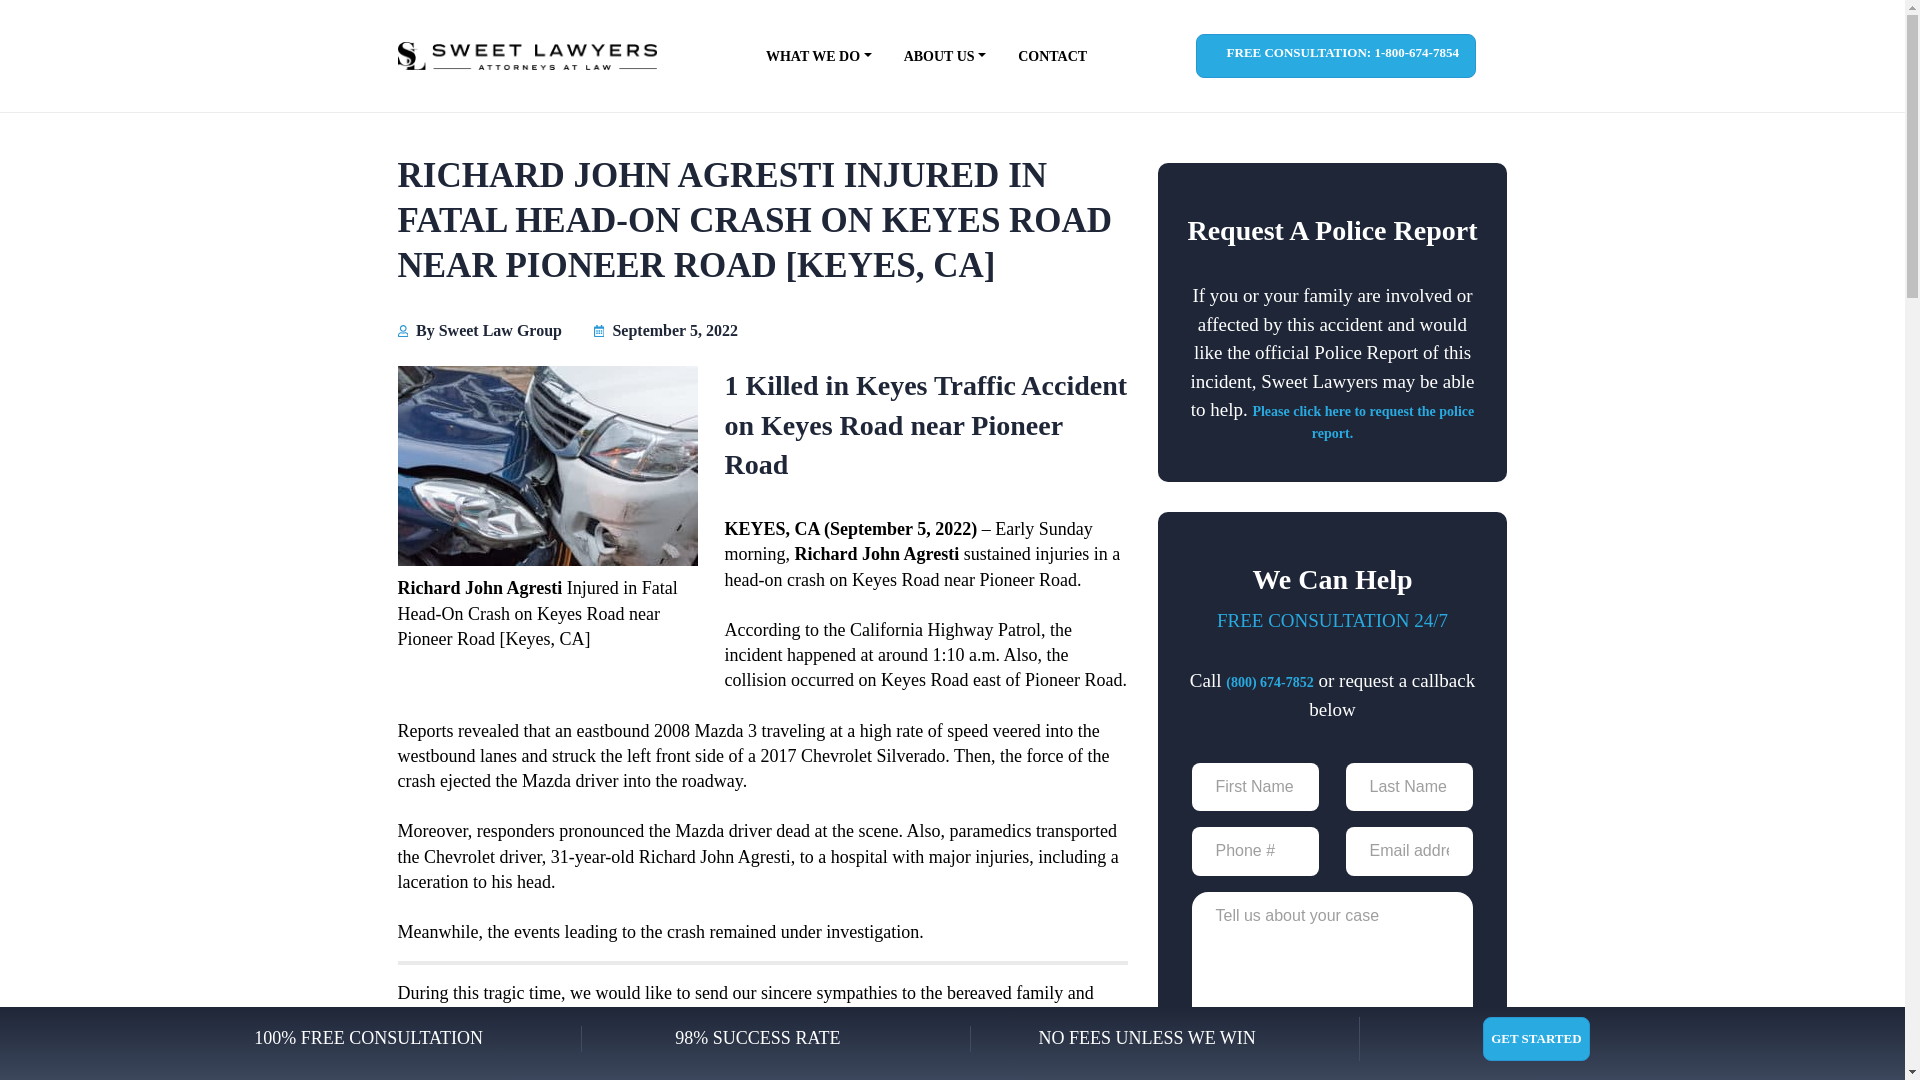 The image size is (1920, 1080). What do you see at coordinates (1362, 422) in the screenshot?
I see `Please click here to request the police report.` at bounding box center [1362, 422].